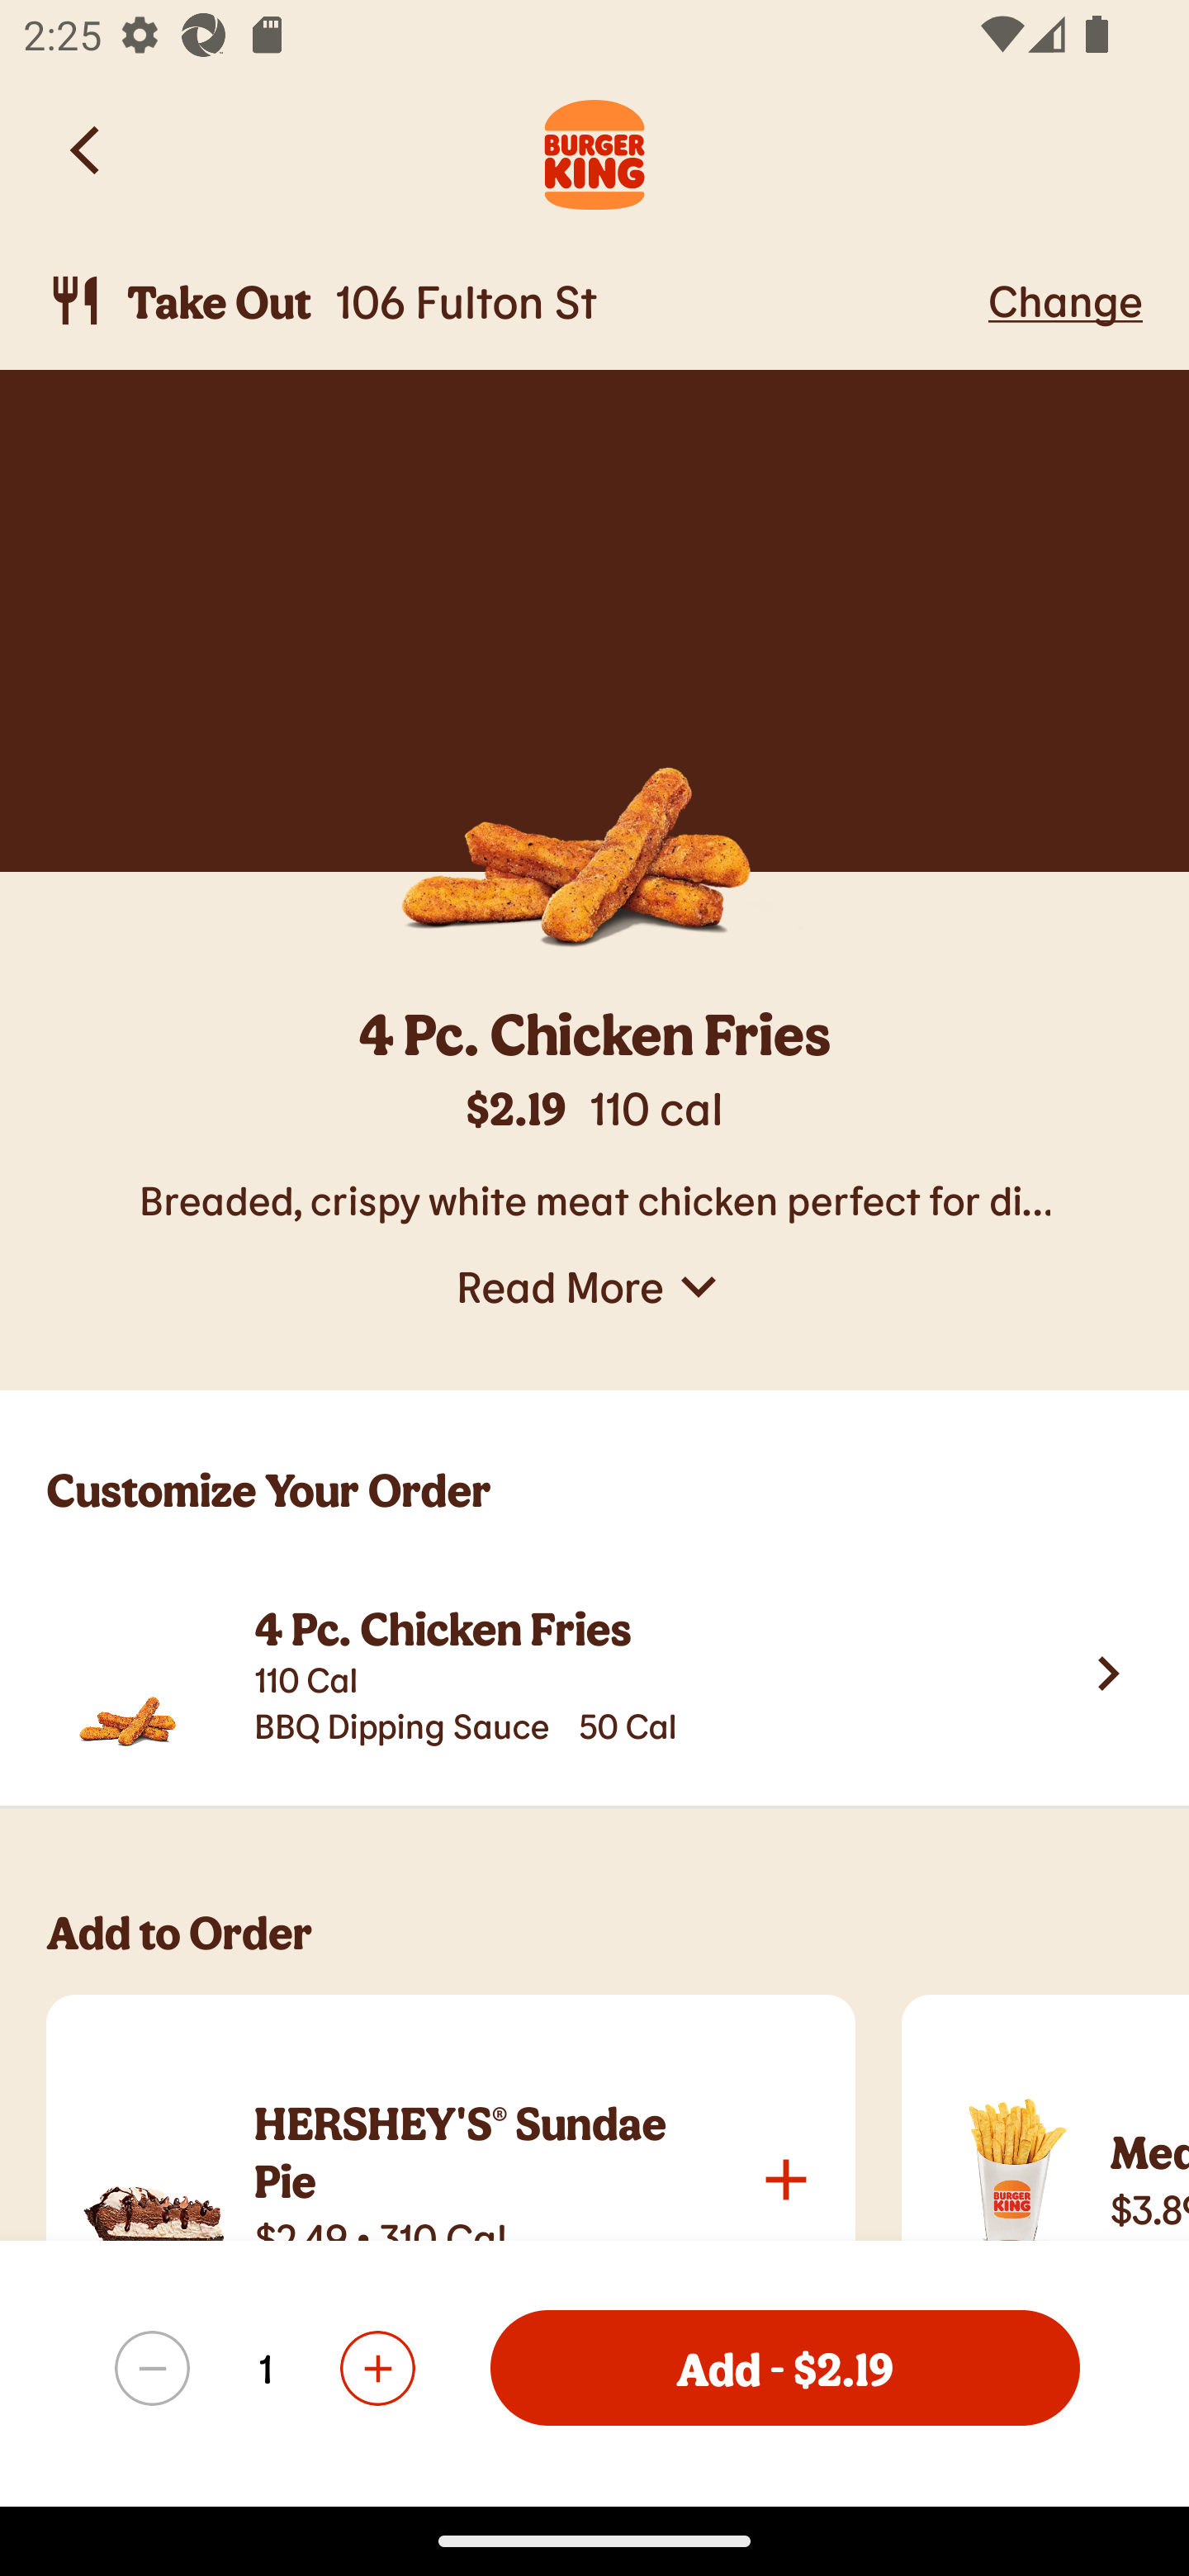 The height and width of the screenshot is (2576, 1189). Describe the element at coordinates (594, 1038) in the screenshot. I see `4 Pc. Chicken Fries` at that location.